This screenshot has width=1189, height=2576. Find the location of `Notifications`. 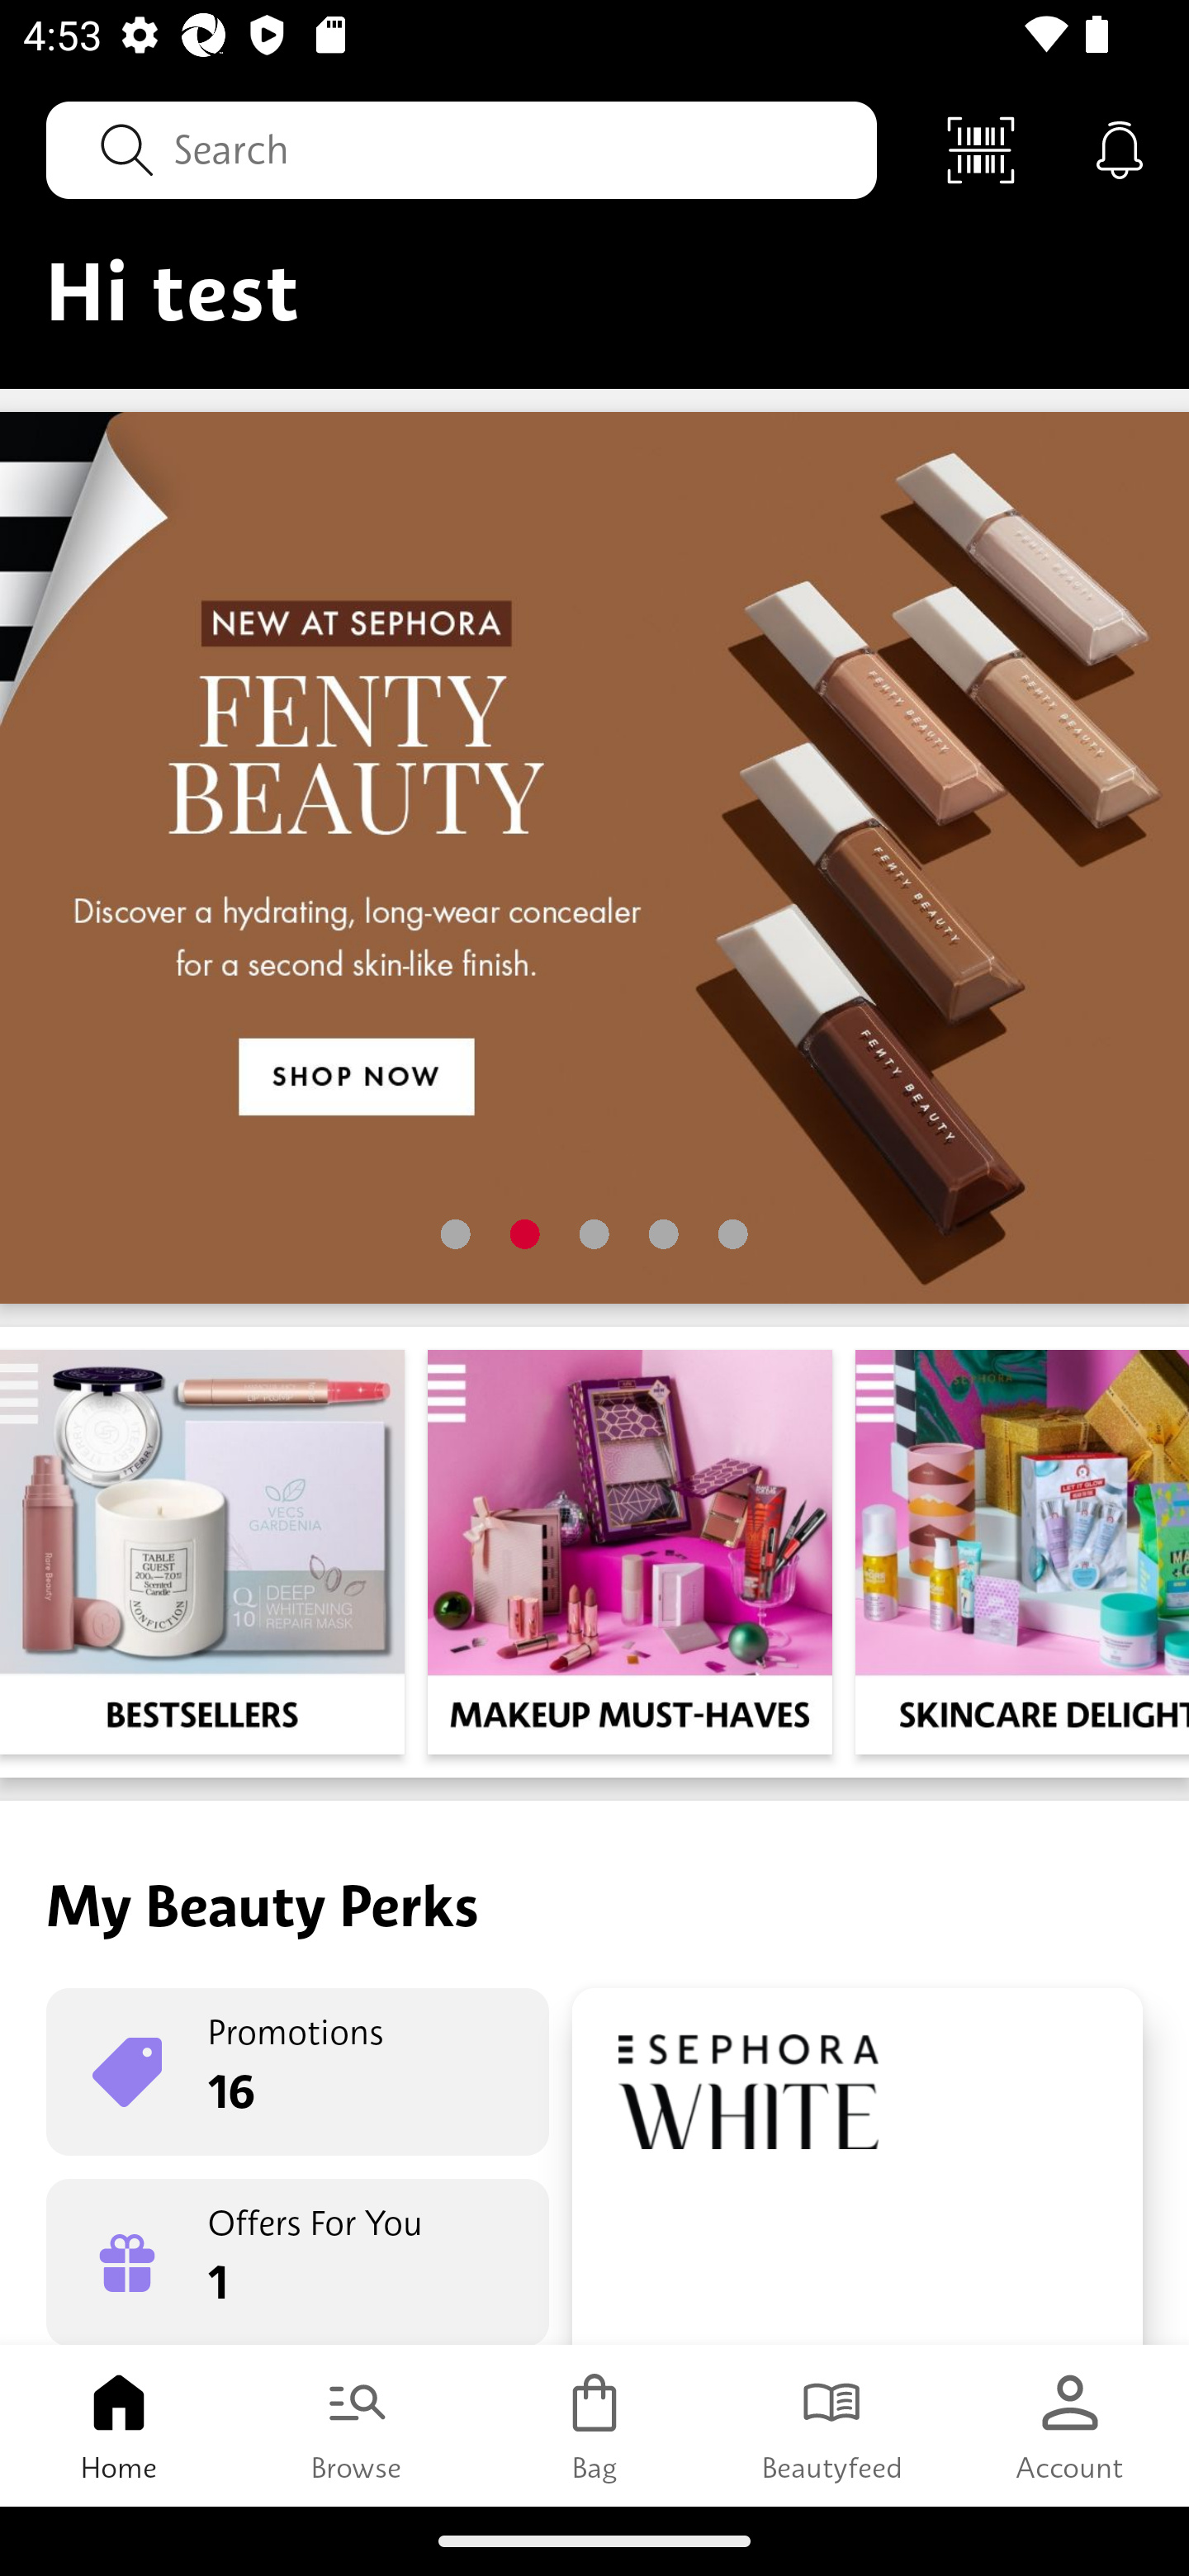

Notifications is located at coordinates (1120, 149).